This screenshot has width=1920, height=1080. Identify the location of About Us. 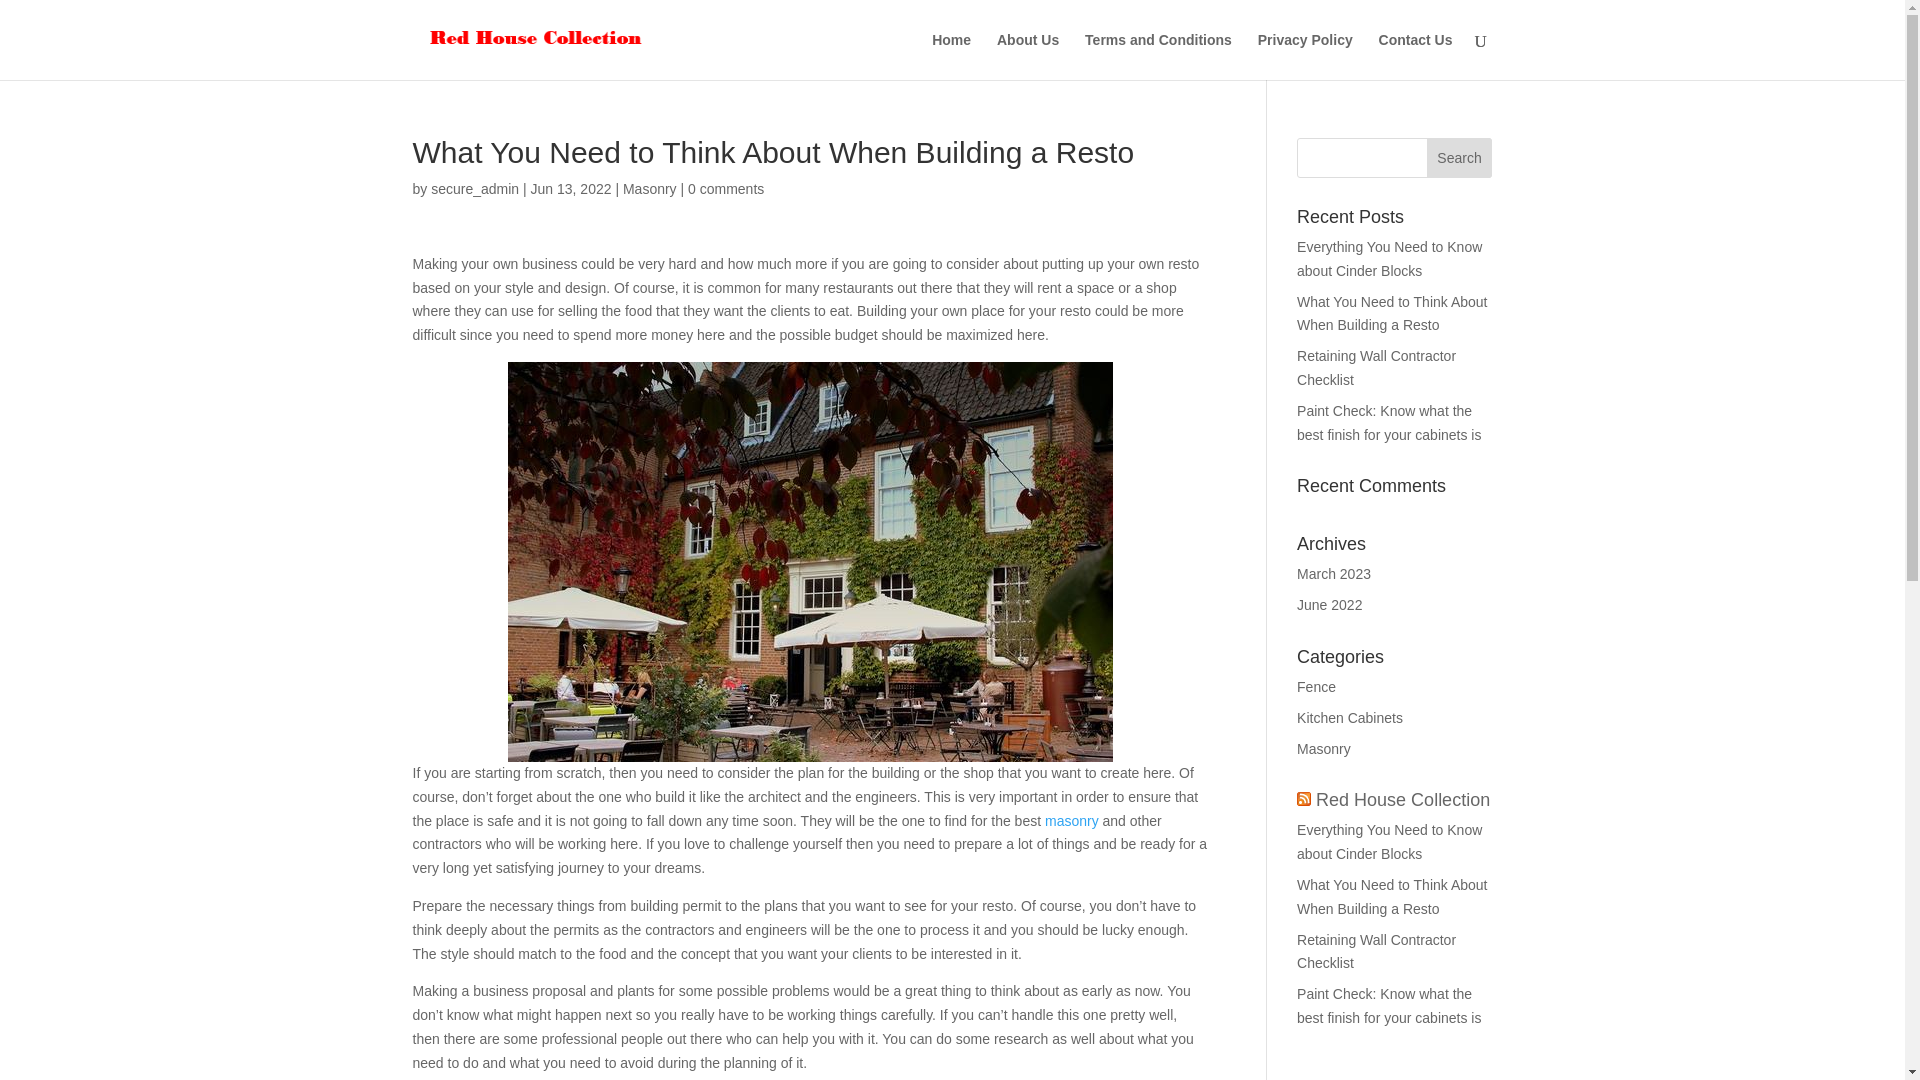
(1028, 56).